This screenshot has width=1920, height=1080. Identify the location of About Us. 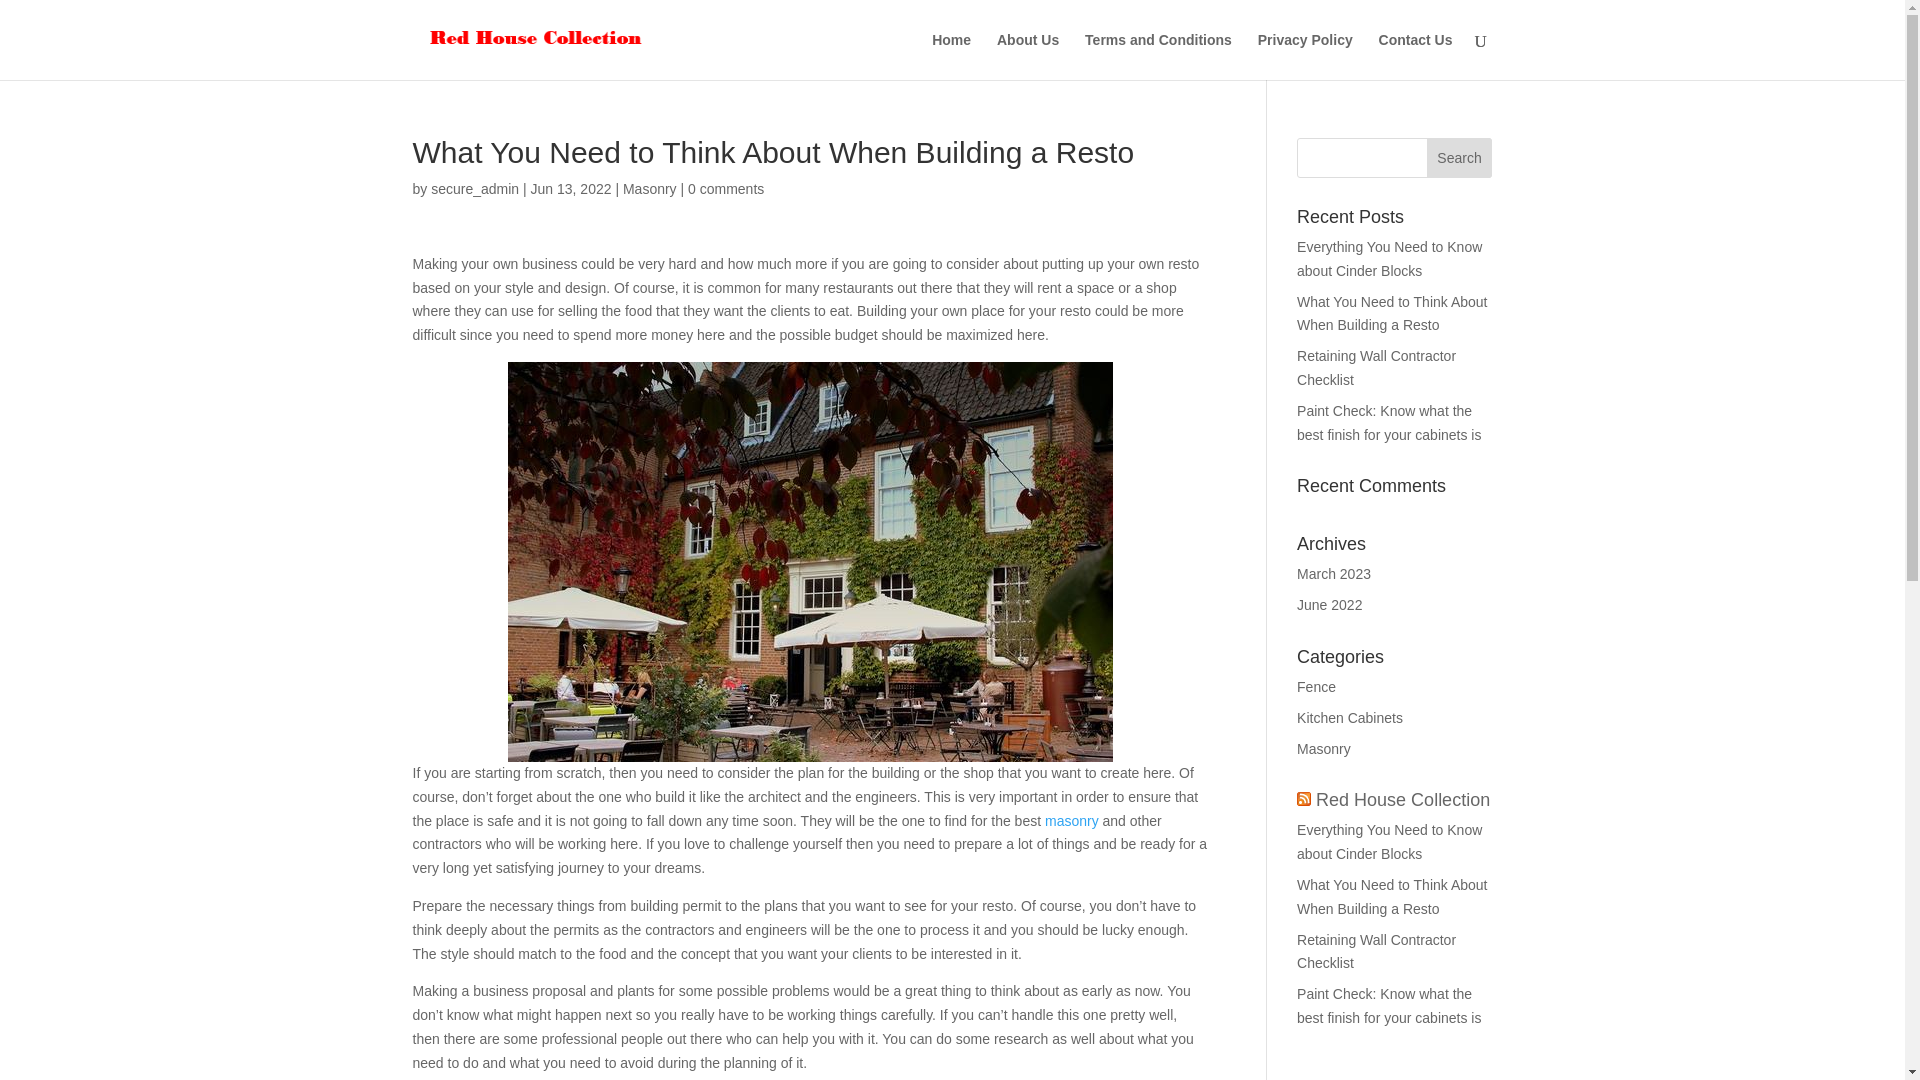
(1028, 56).